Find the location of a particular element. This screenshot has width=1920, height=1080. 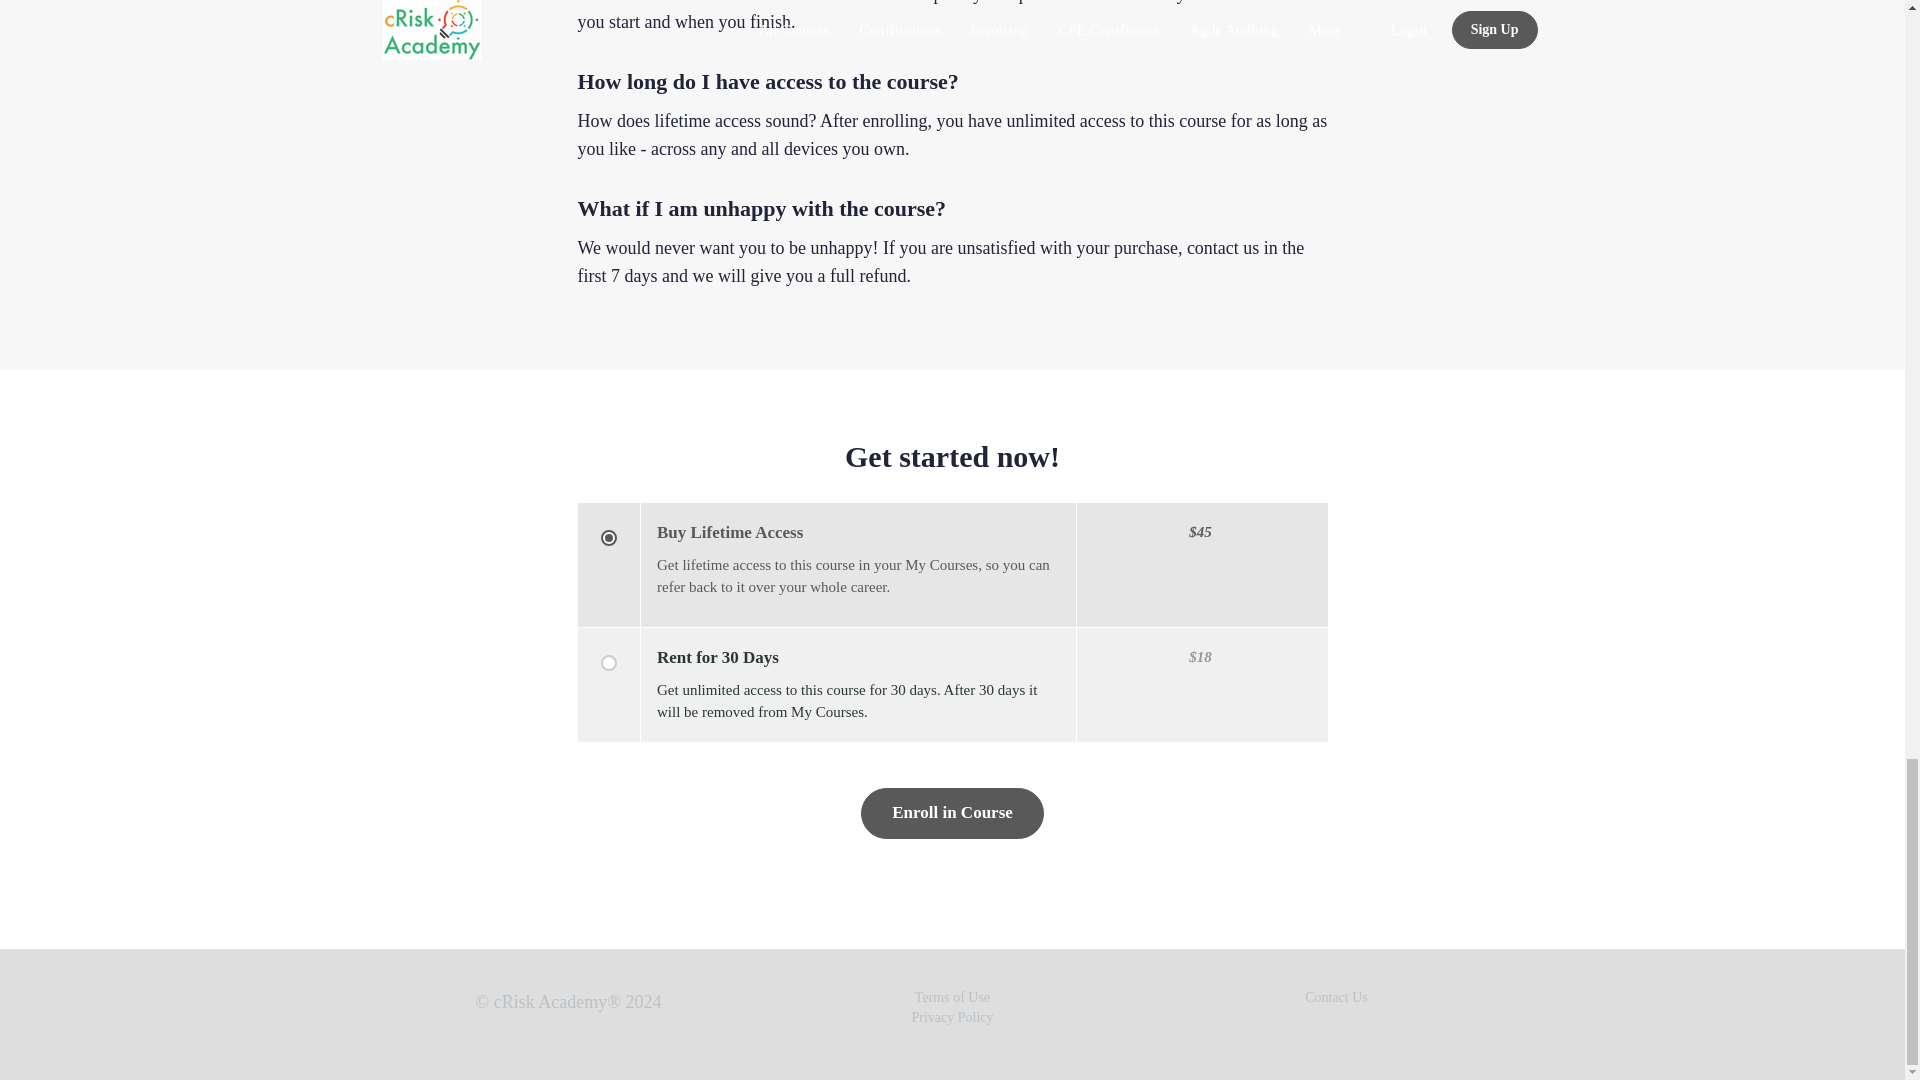

Enroll in Course is located at coordinates (952, 813).